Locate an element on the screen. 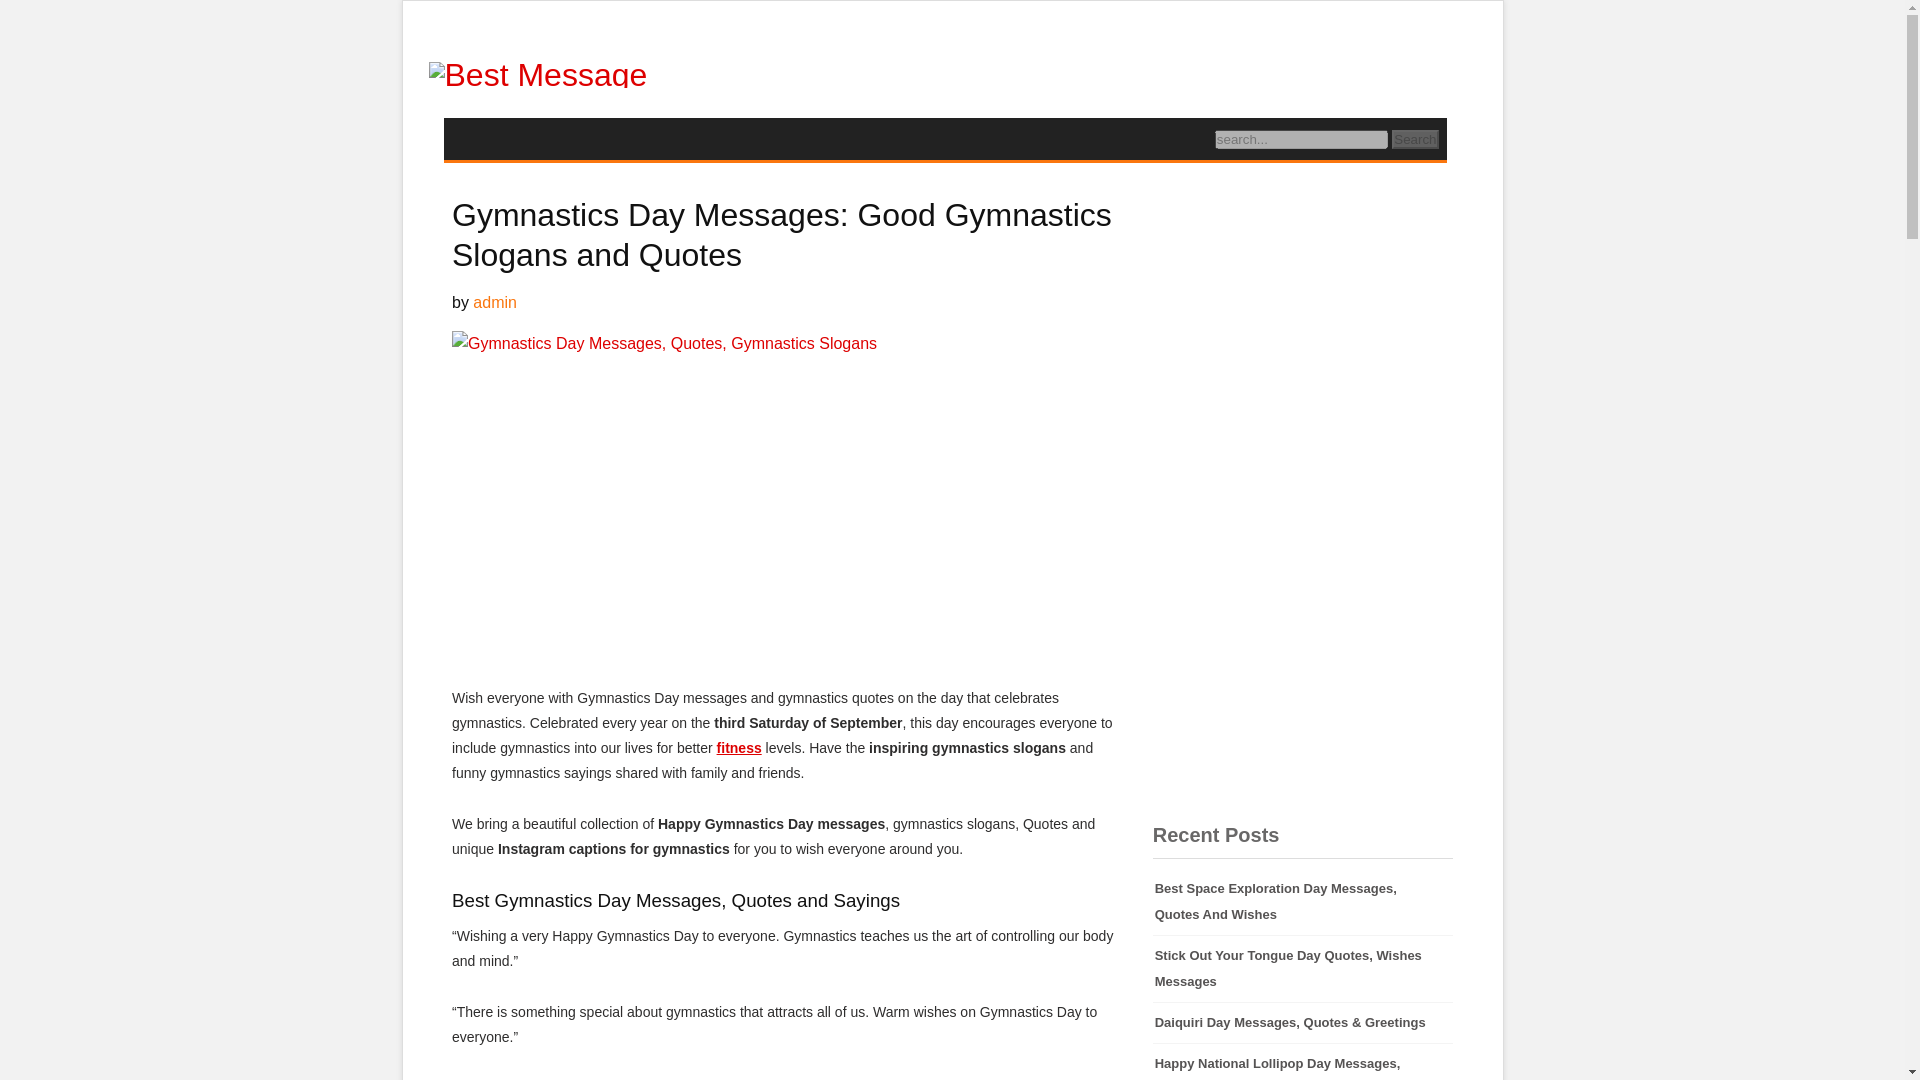 The height and width of the screenshot is (1080, 1920). Best Space Exploration Day Messages, Quotes And Wishes is located at coordinates (1303, 902).